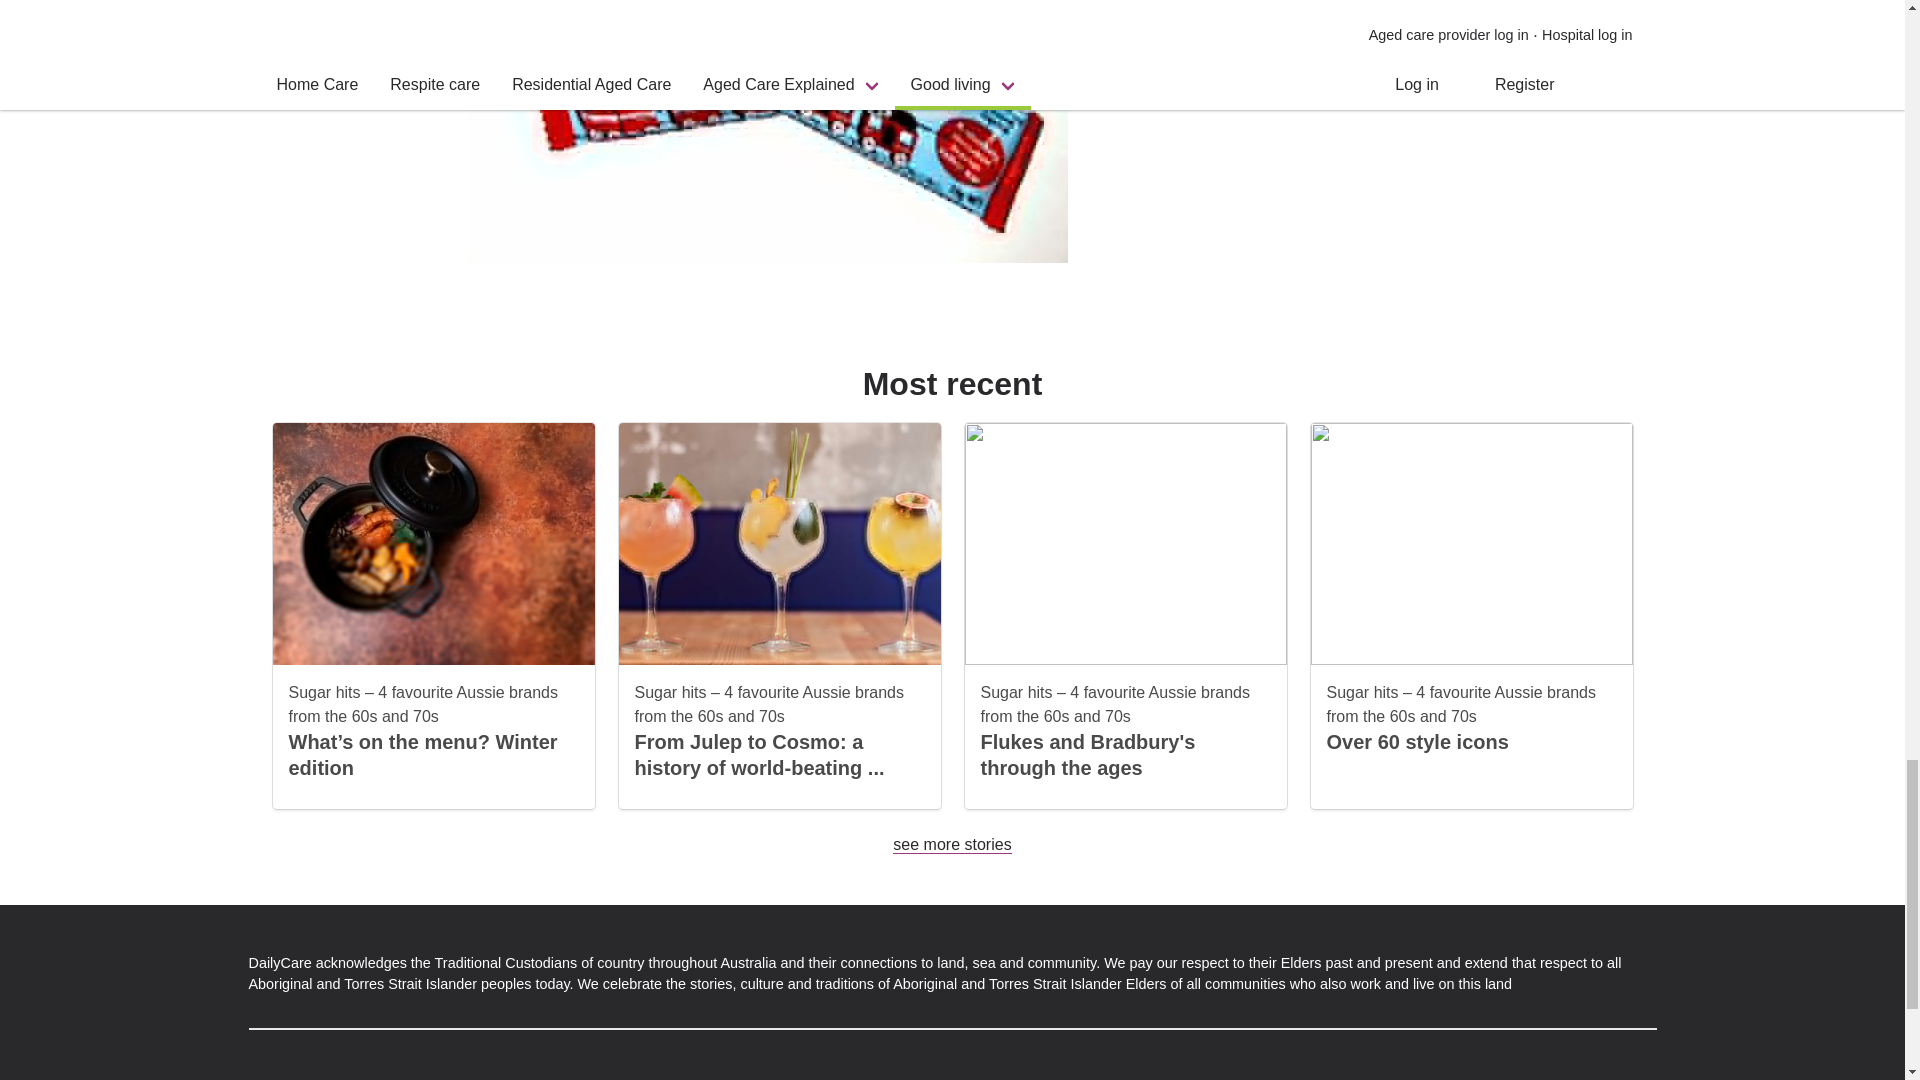 The image size is (1920, 1080). I want to click on From Julep to Cosmo: a history of world-beating cocktails, so click(758, 754).